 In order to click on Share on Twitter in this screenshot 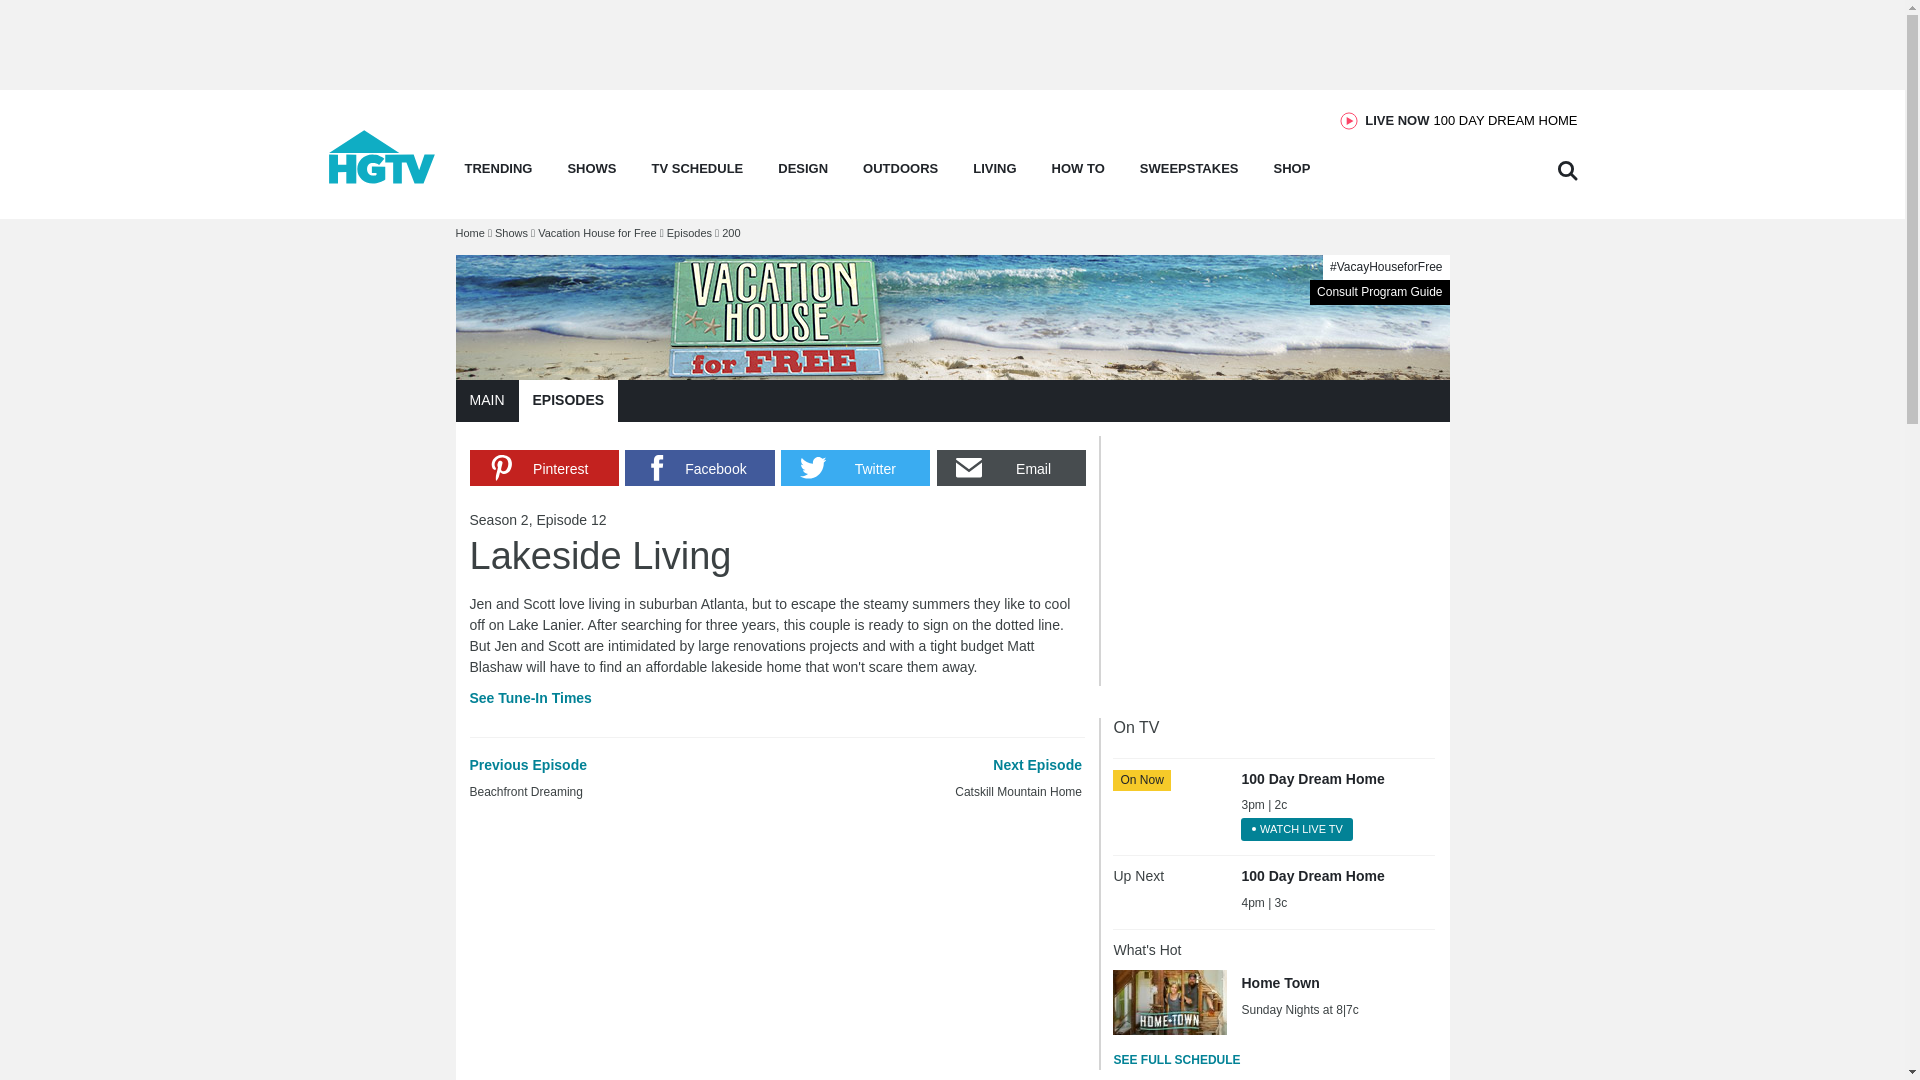, I will do `click(855, 468)`.